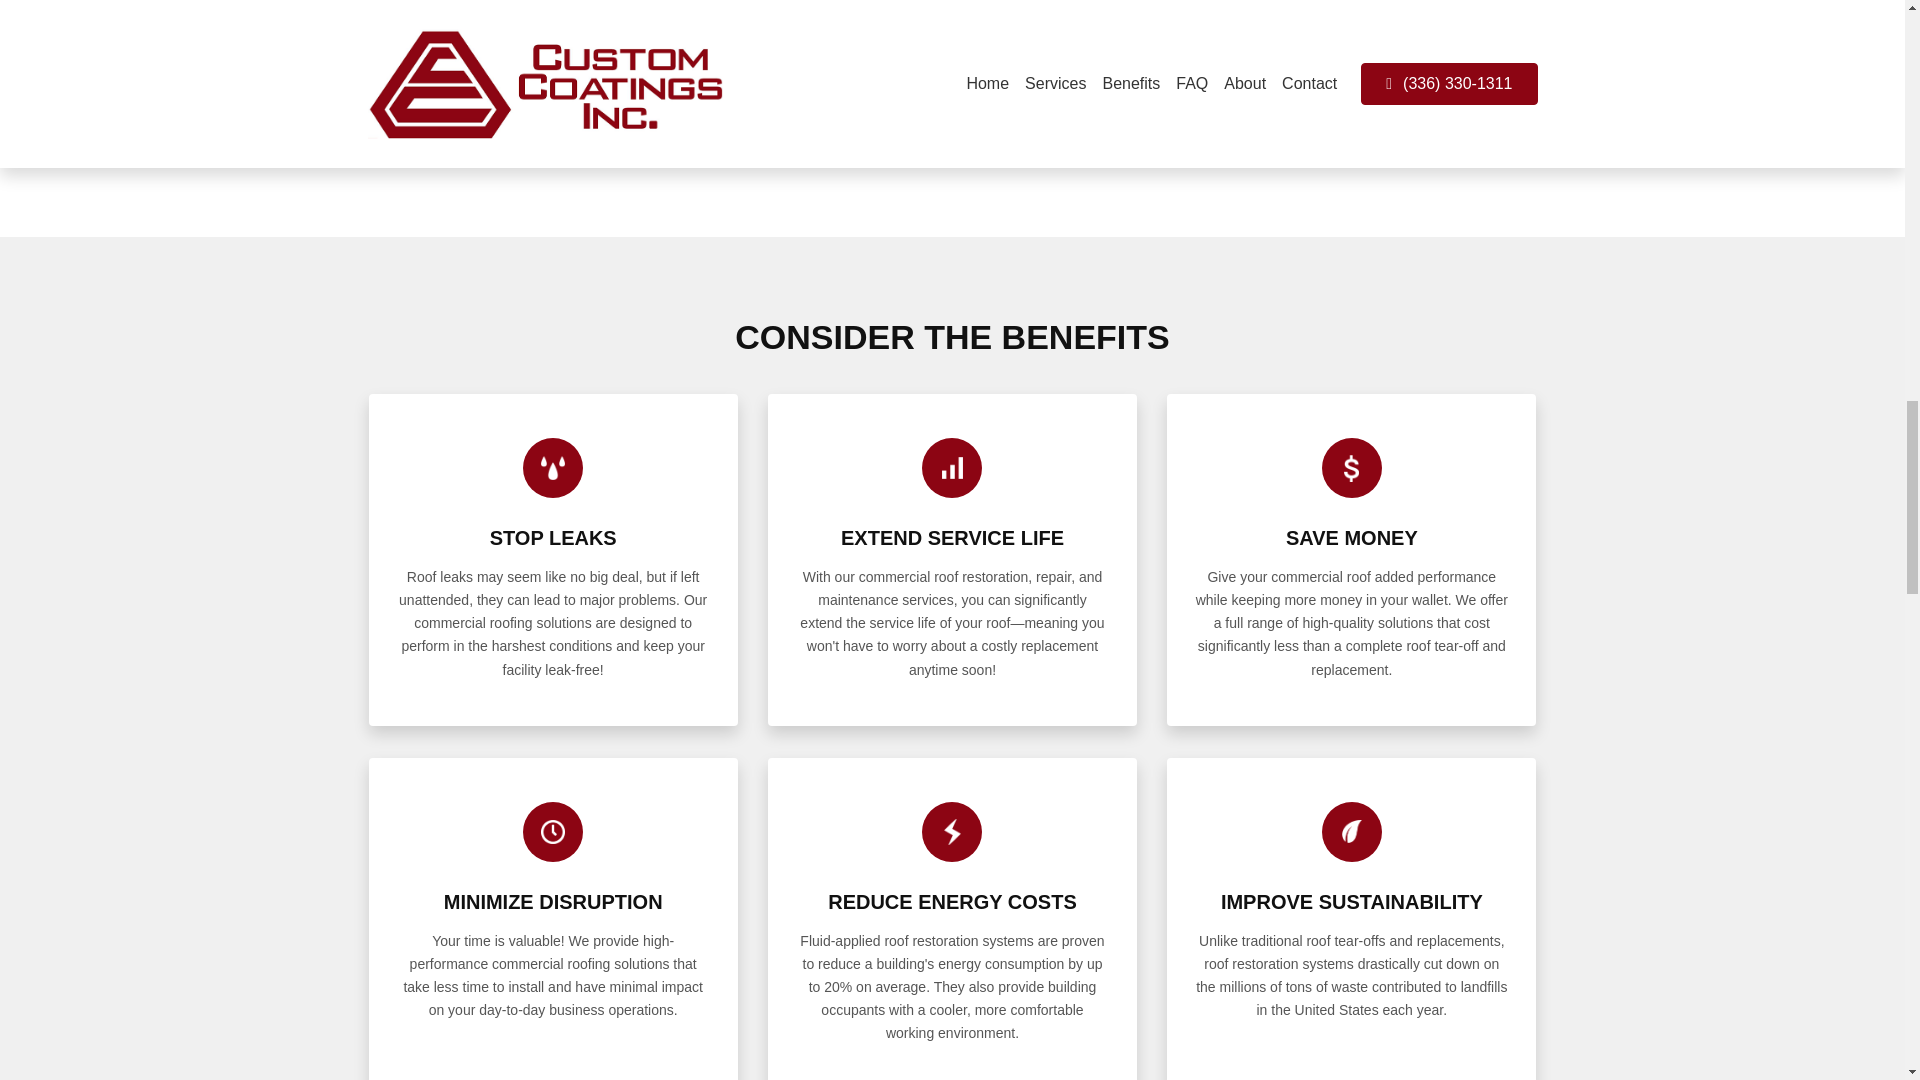 The width and height of the screenshot is (1920, 1080). I want to click on Click here to speak with a specialist., so click(1093, 158).